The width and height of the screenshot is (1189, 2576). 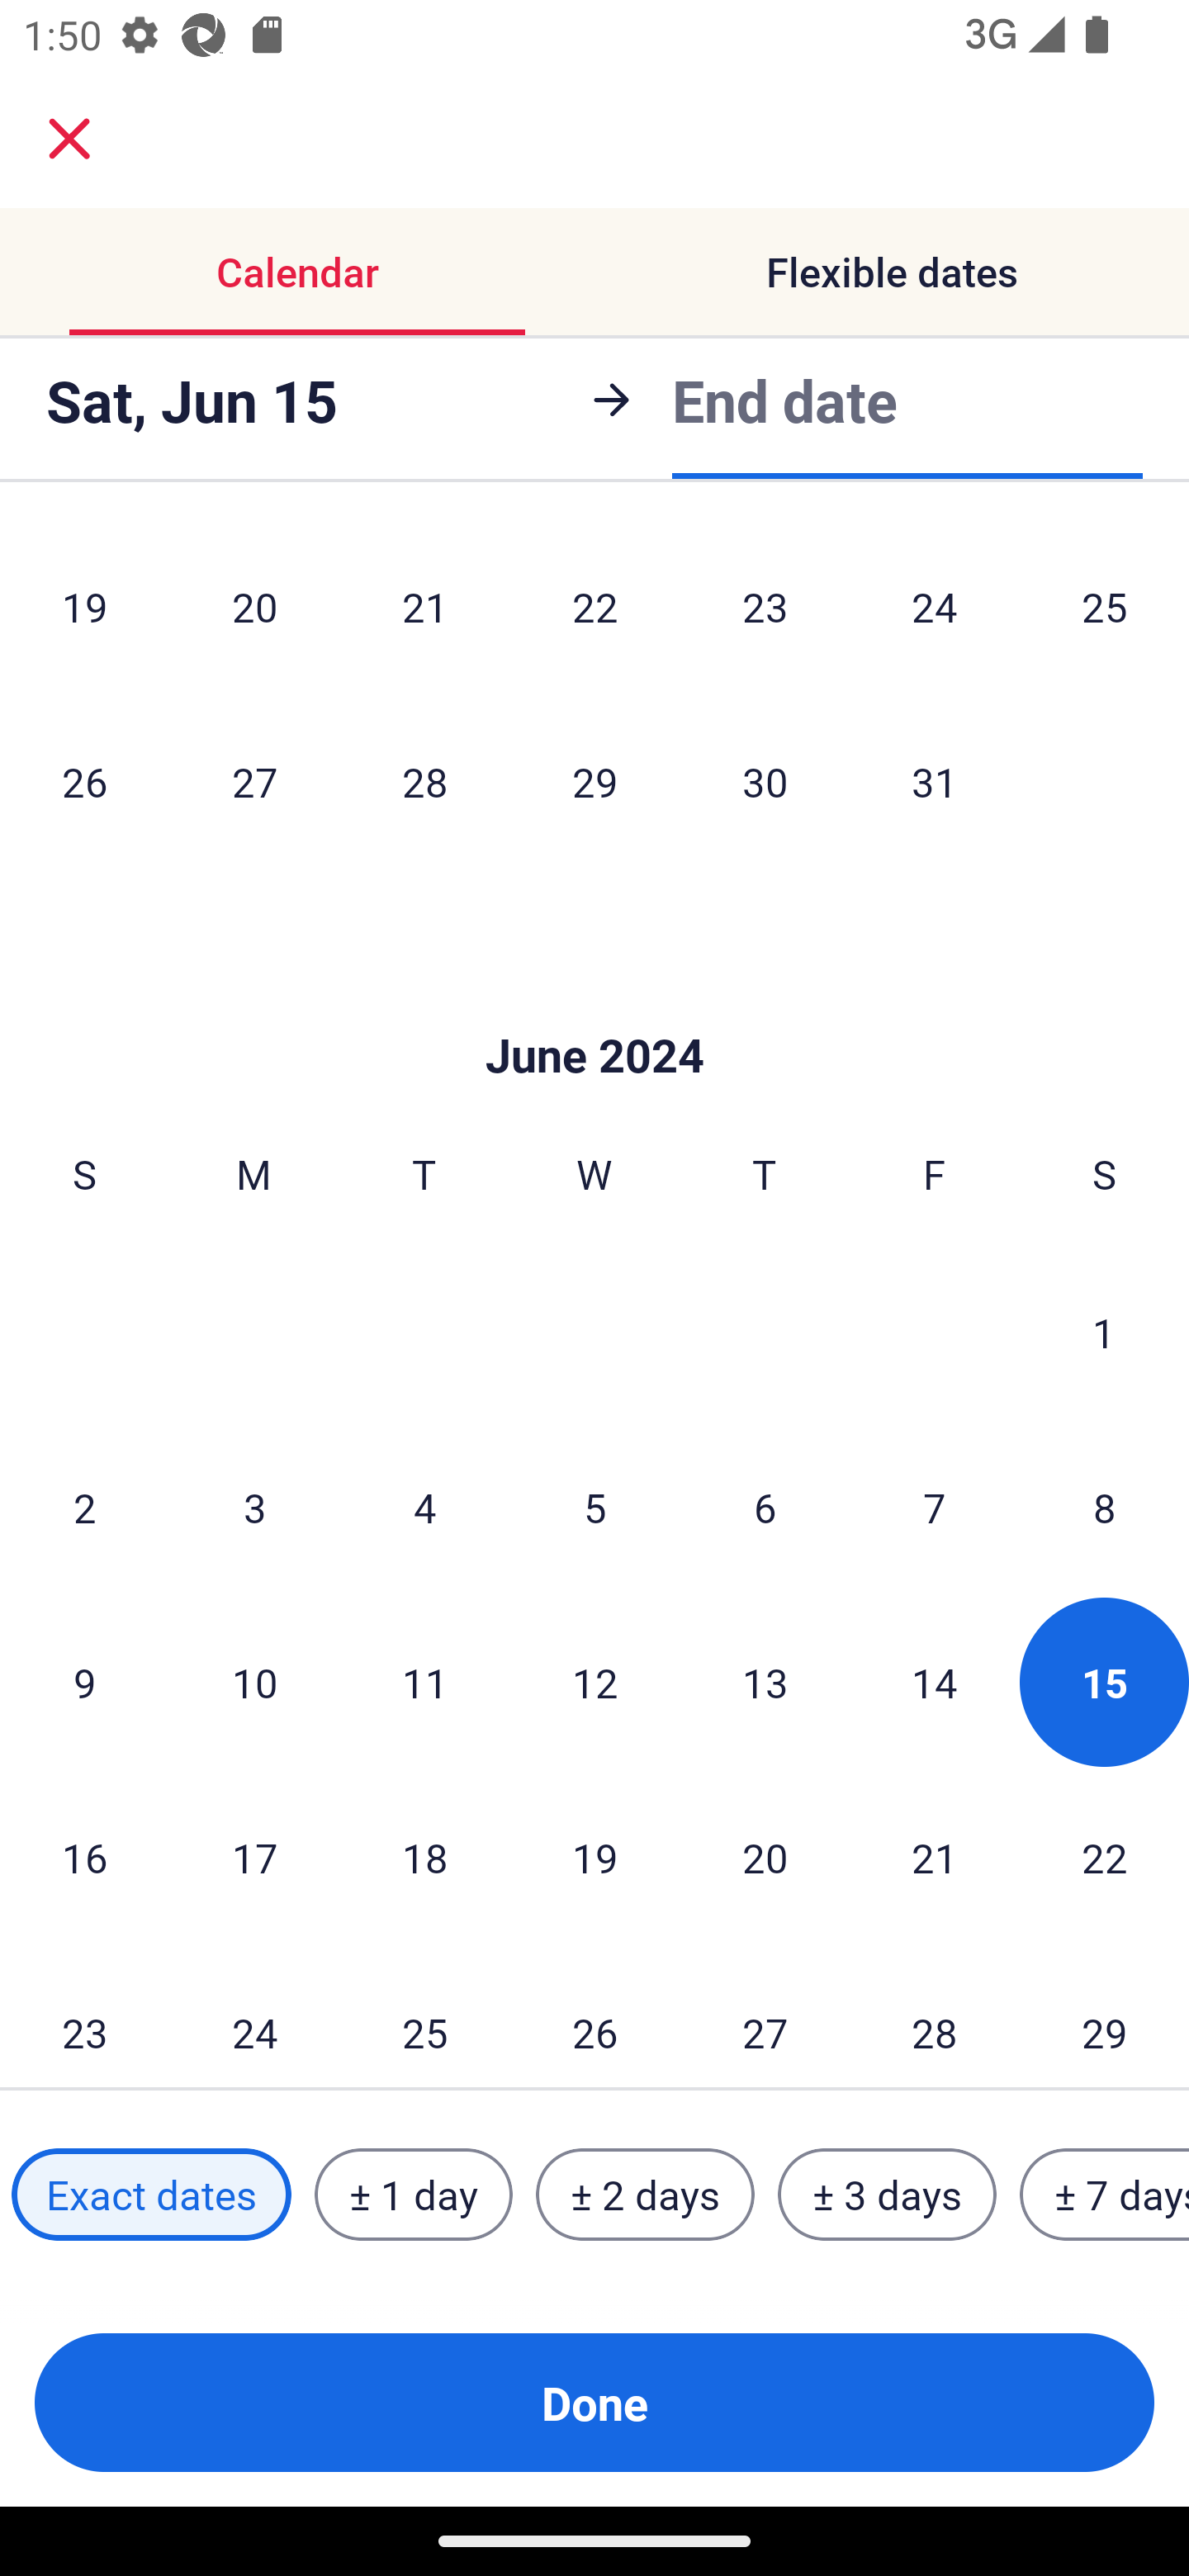 I want to click on 6 Thursday, June 6, 2024, so click(x=765, y=1507).